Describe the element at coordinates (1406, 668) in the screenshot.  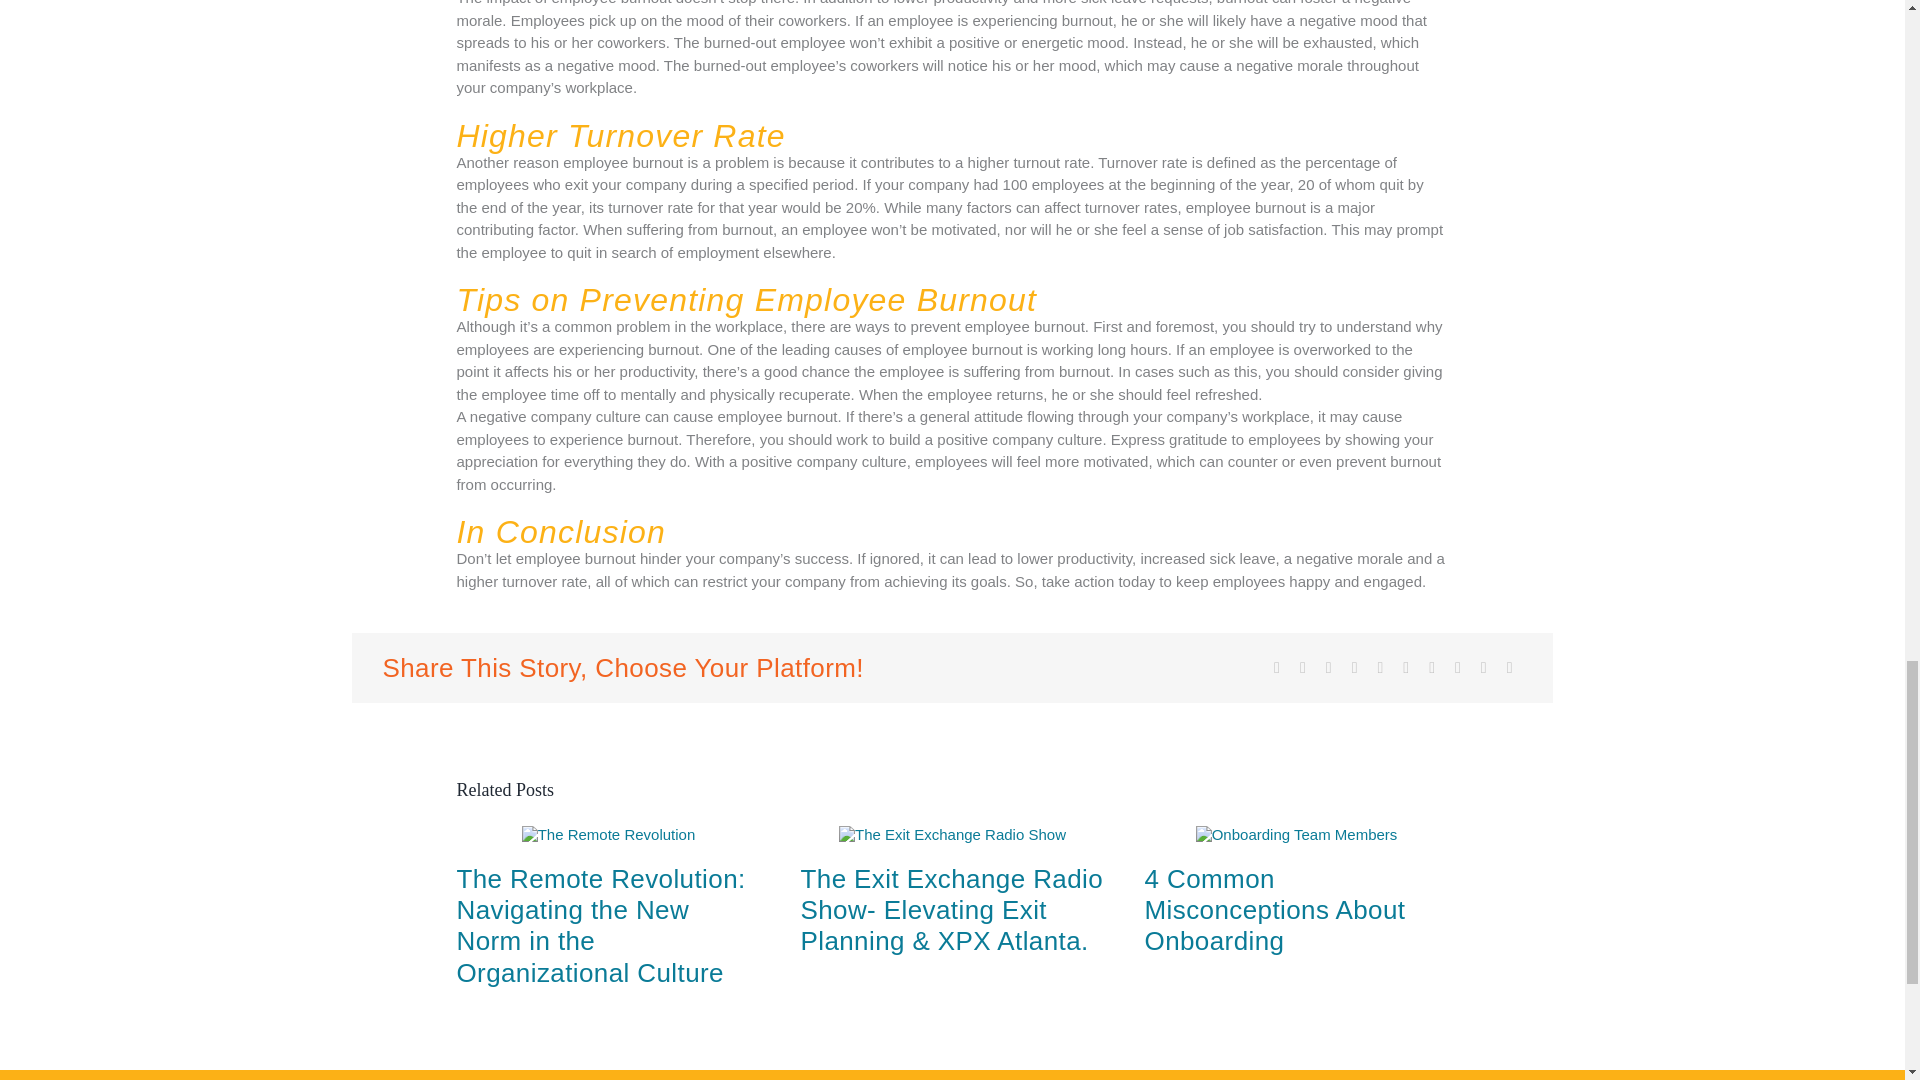
I see `Tumblr` at that location.